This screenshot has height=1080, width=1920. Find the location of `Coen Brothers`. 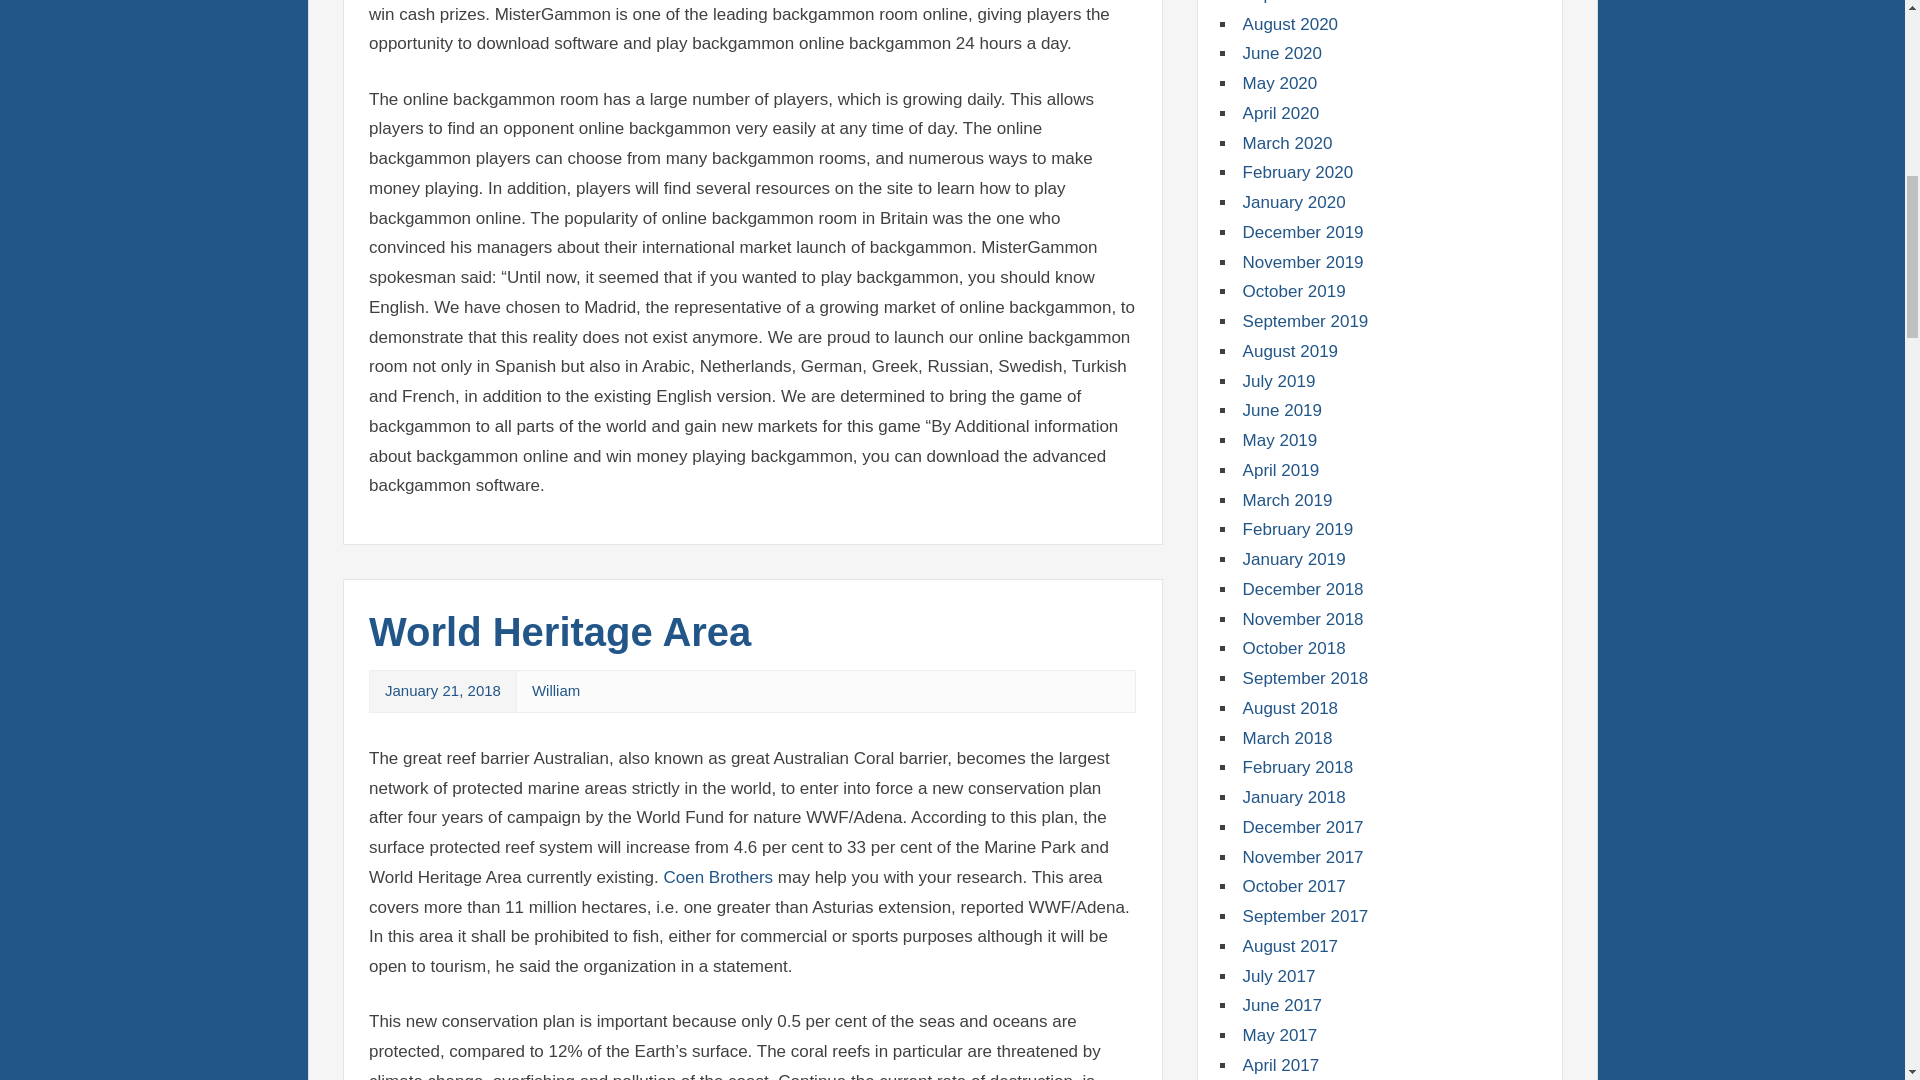

Coen Brothers is located at coordinates (718, 877).